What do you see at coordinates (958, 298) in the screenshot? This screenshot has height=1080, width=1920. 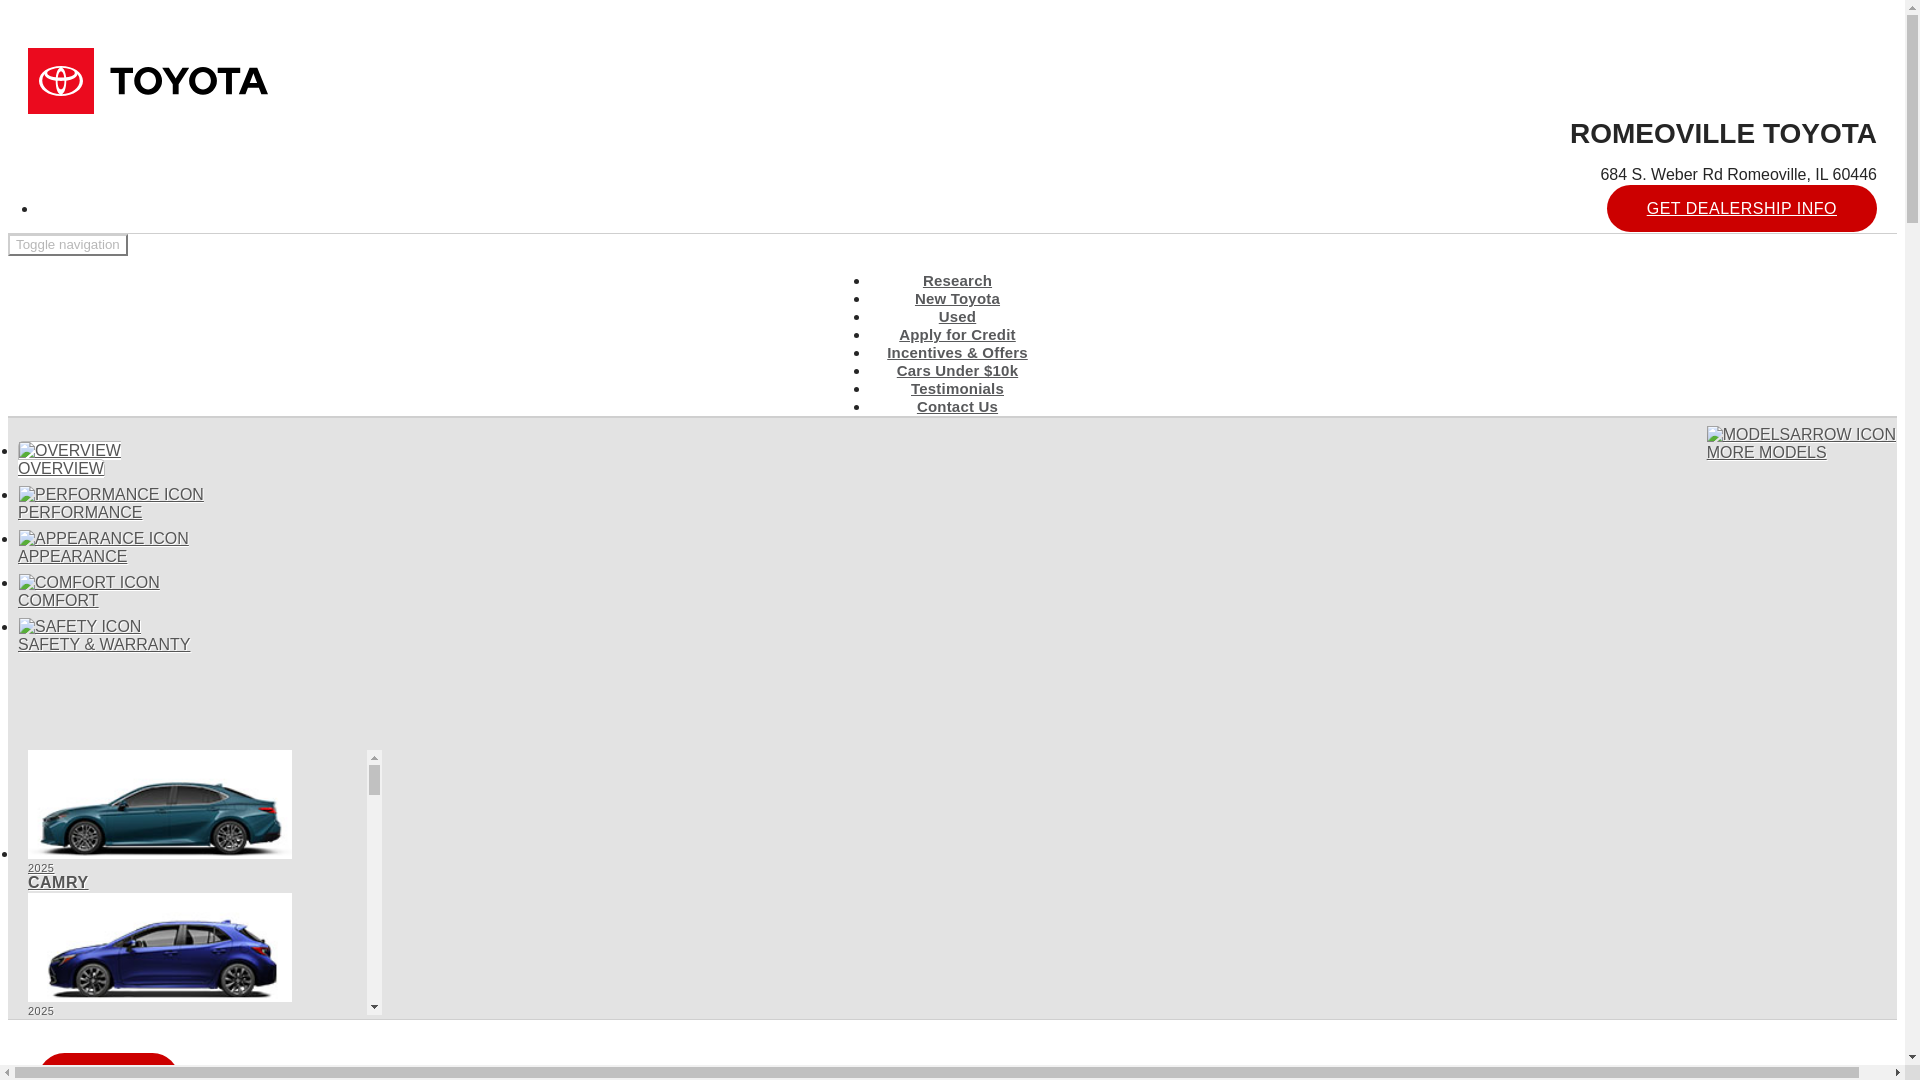 I see `New Toyota` at bounding box center [958, 298].